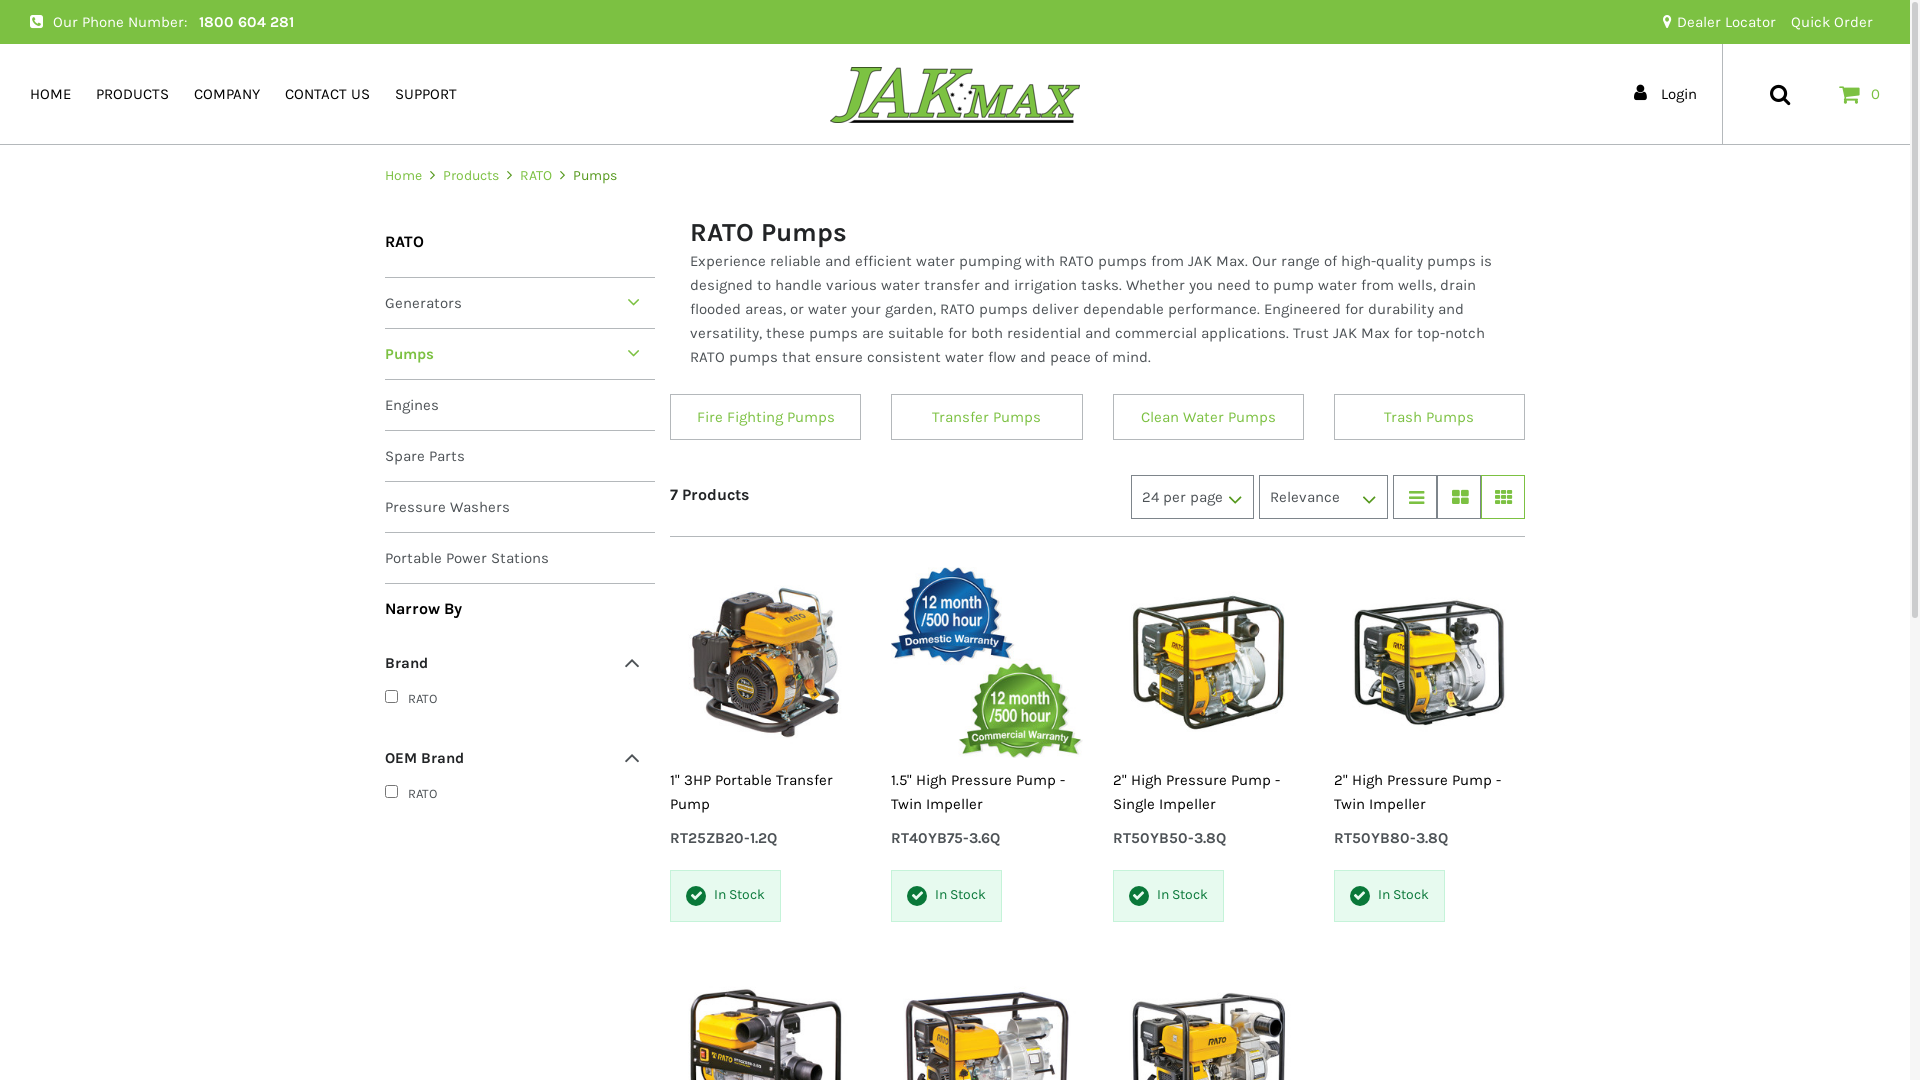 The image size is (1920, 1080). What do you see at coordinates (512, 664) in the screenshot?
I see `Brand` at bounding box center [512, 664].